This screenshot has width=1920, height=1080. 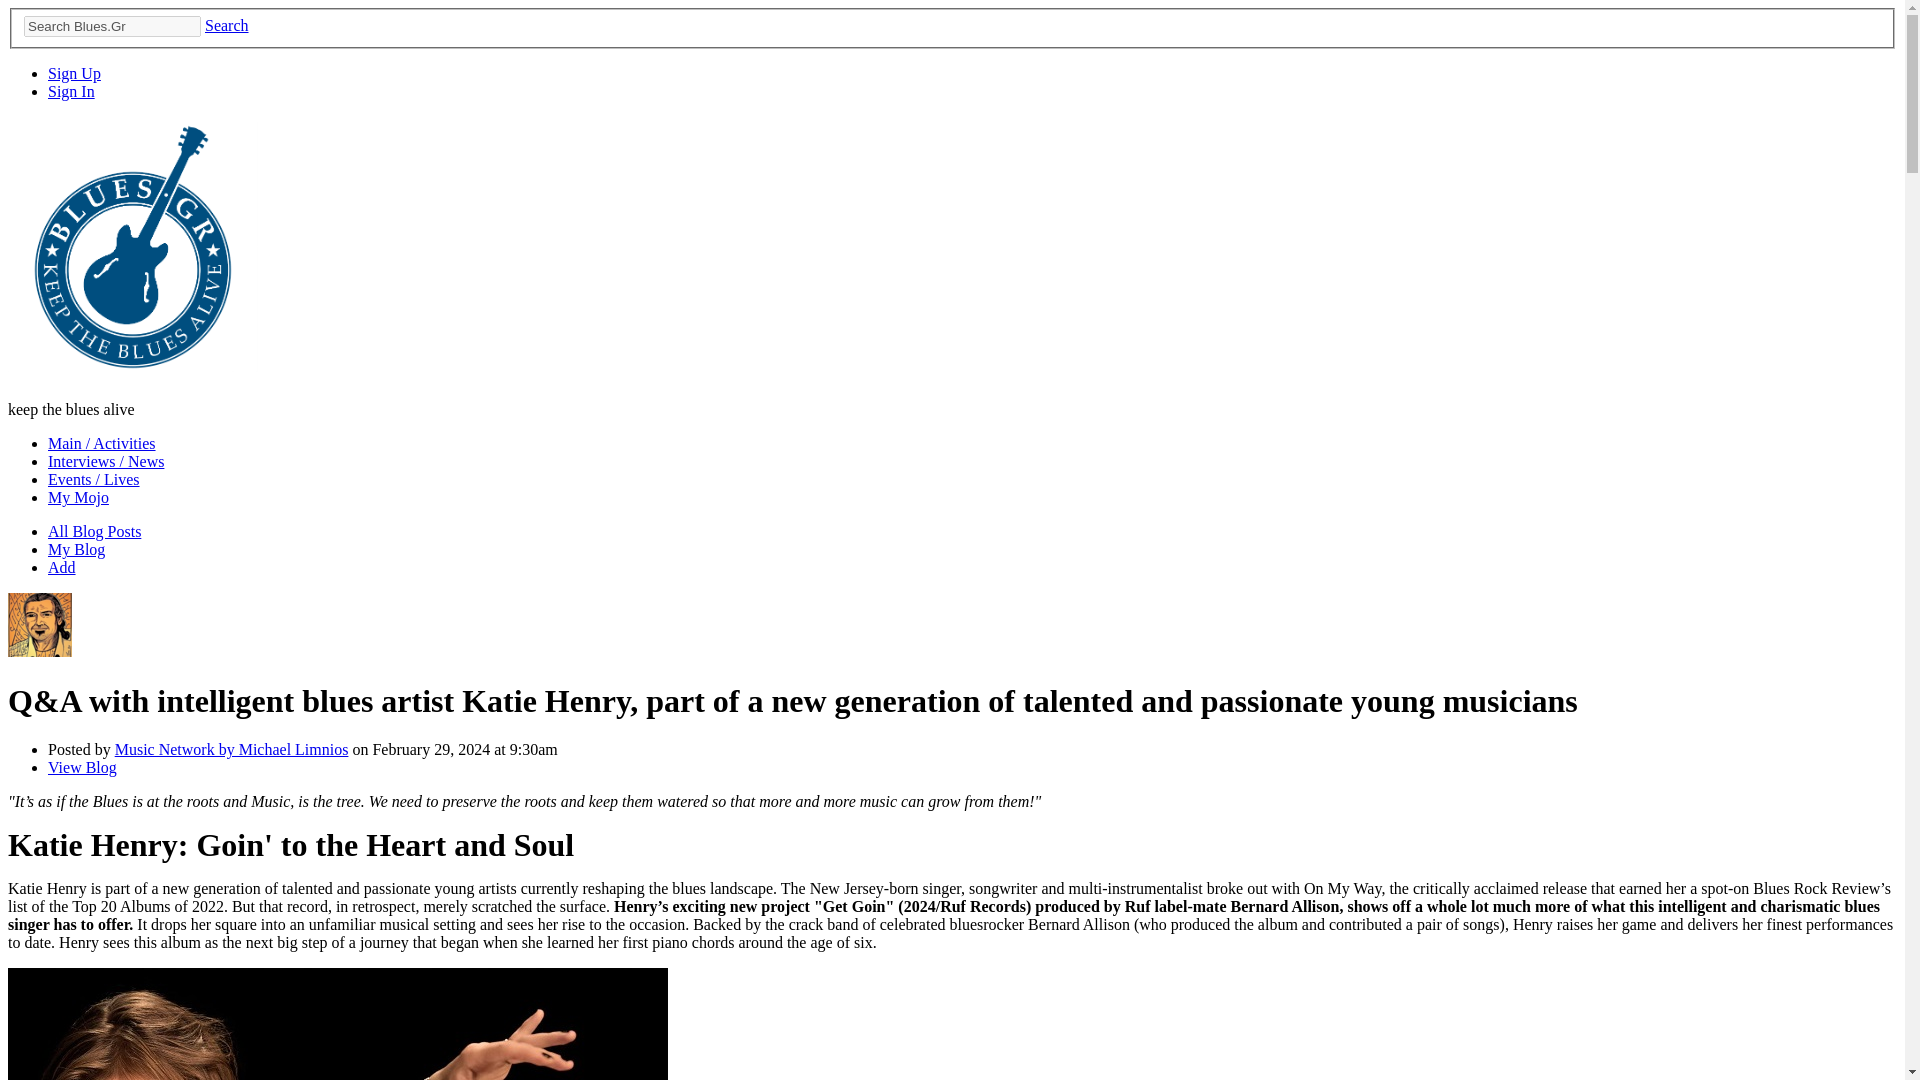 I want to click on Add, so click(x=62, y=567).